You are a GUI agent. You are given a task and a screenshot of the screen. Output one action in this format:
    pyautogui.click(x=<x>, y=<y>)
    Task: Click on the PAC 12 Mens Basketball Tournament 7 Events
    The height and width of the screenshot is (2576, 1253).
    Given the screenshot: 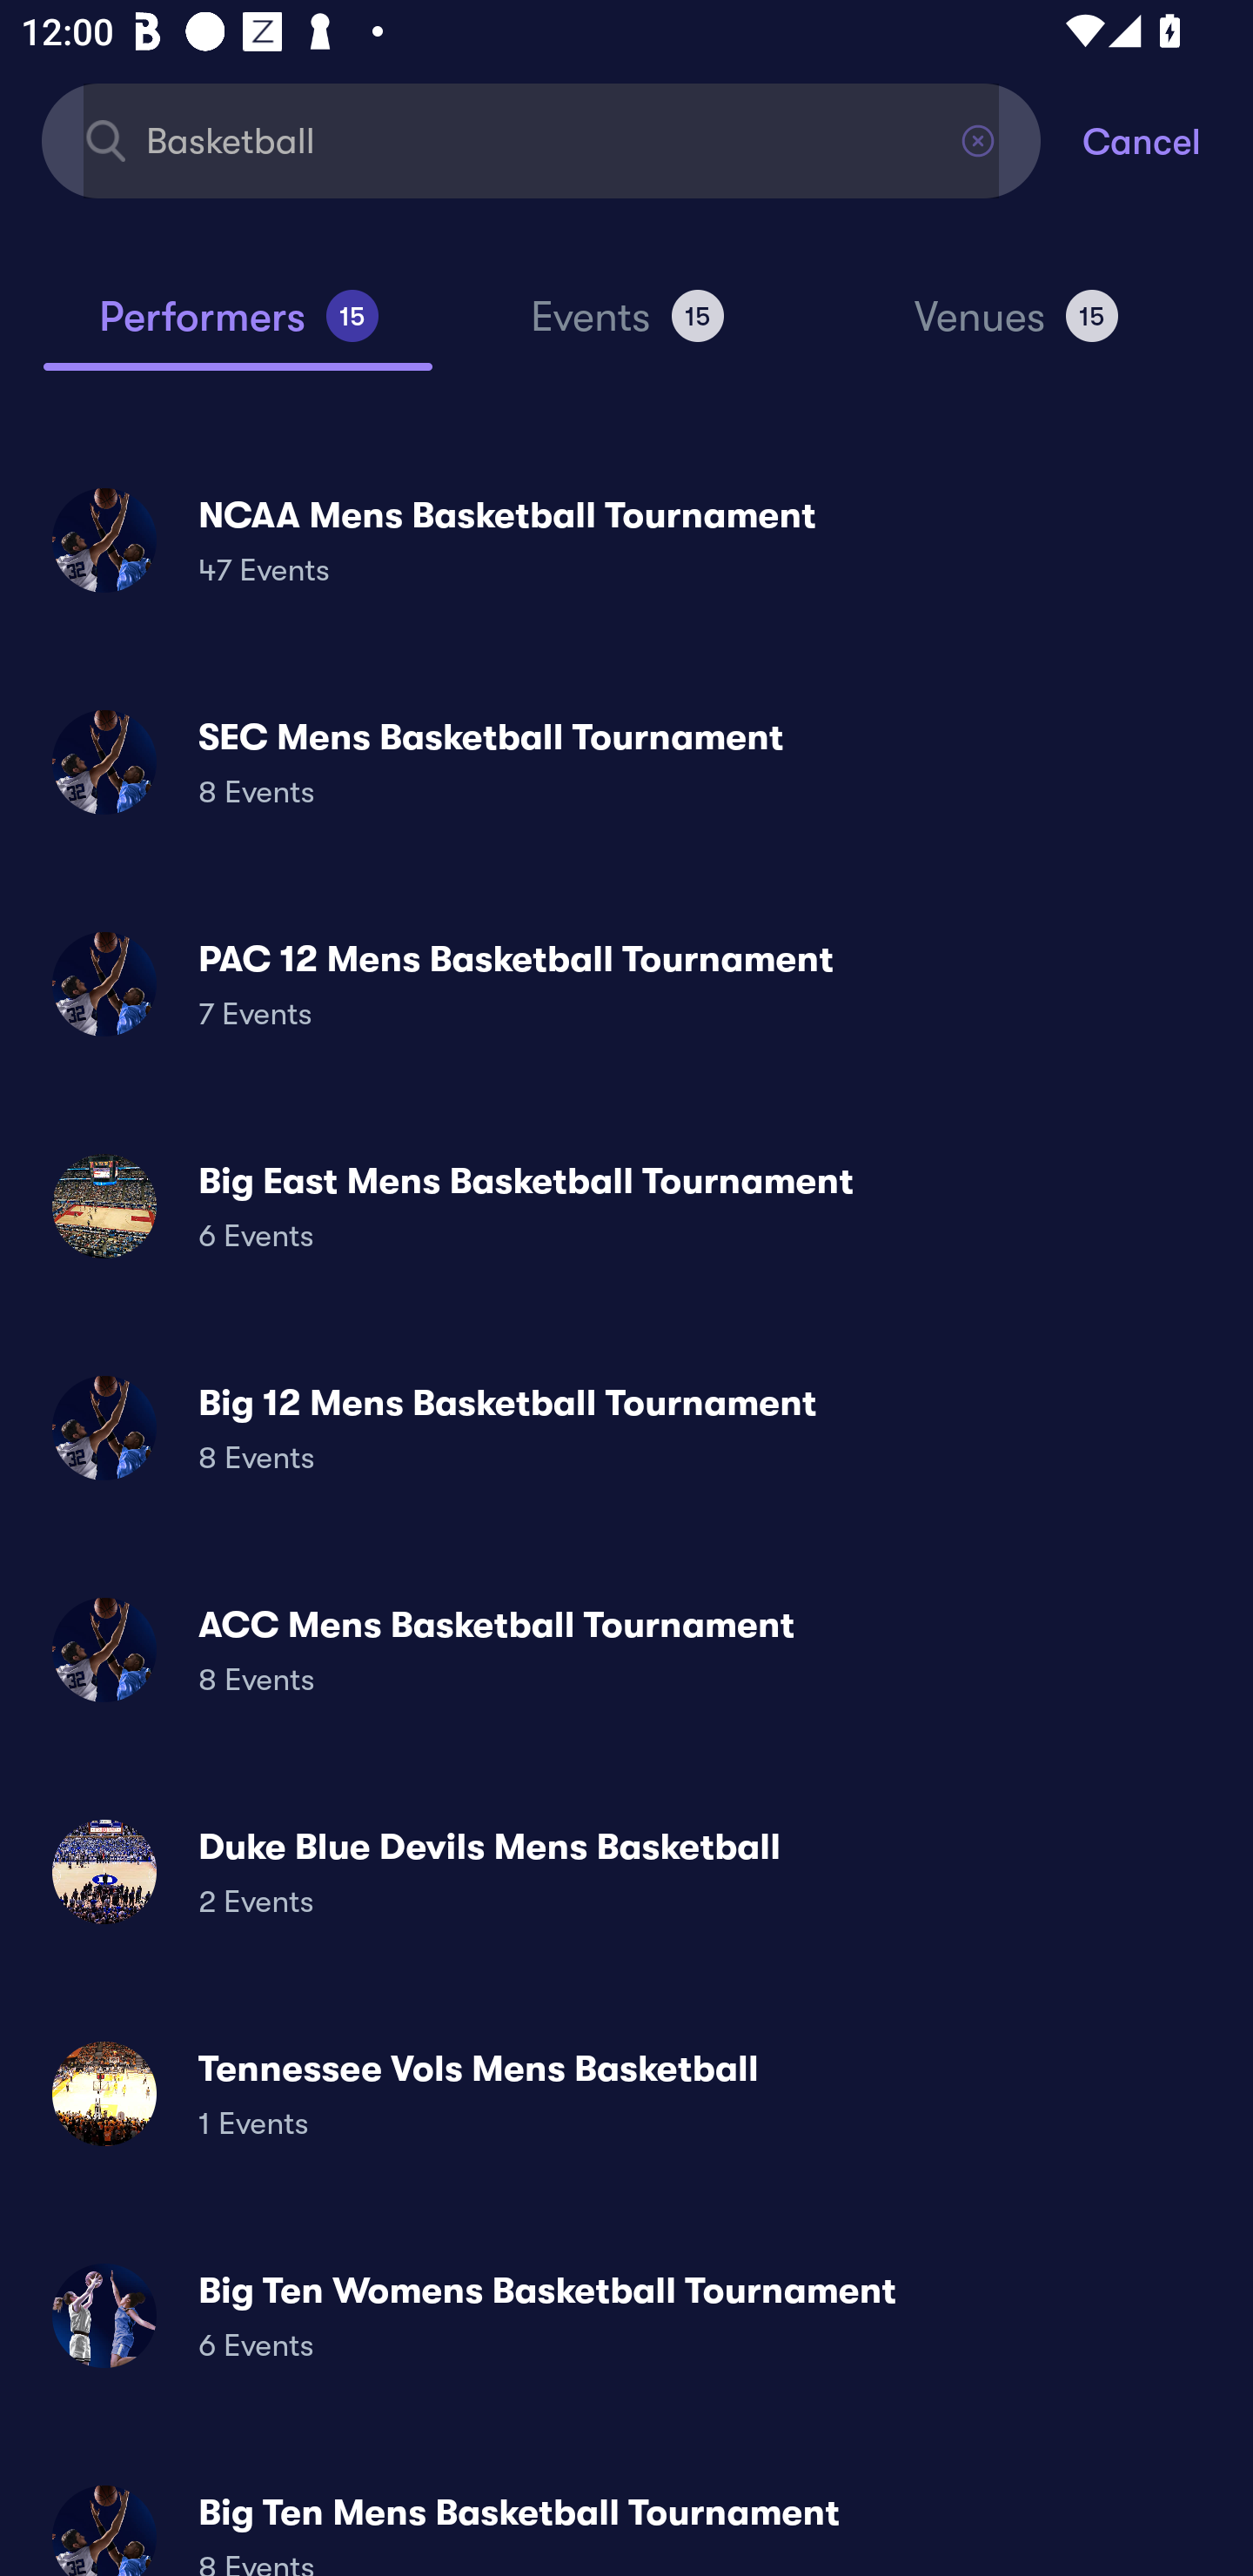 What is the action you would take?
    pyautogui.click(x=626, y=983)
    